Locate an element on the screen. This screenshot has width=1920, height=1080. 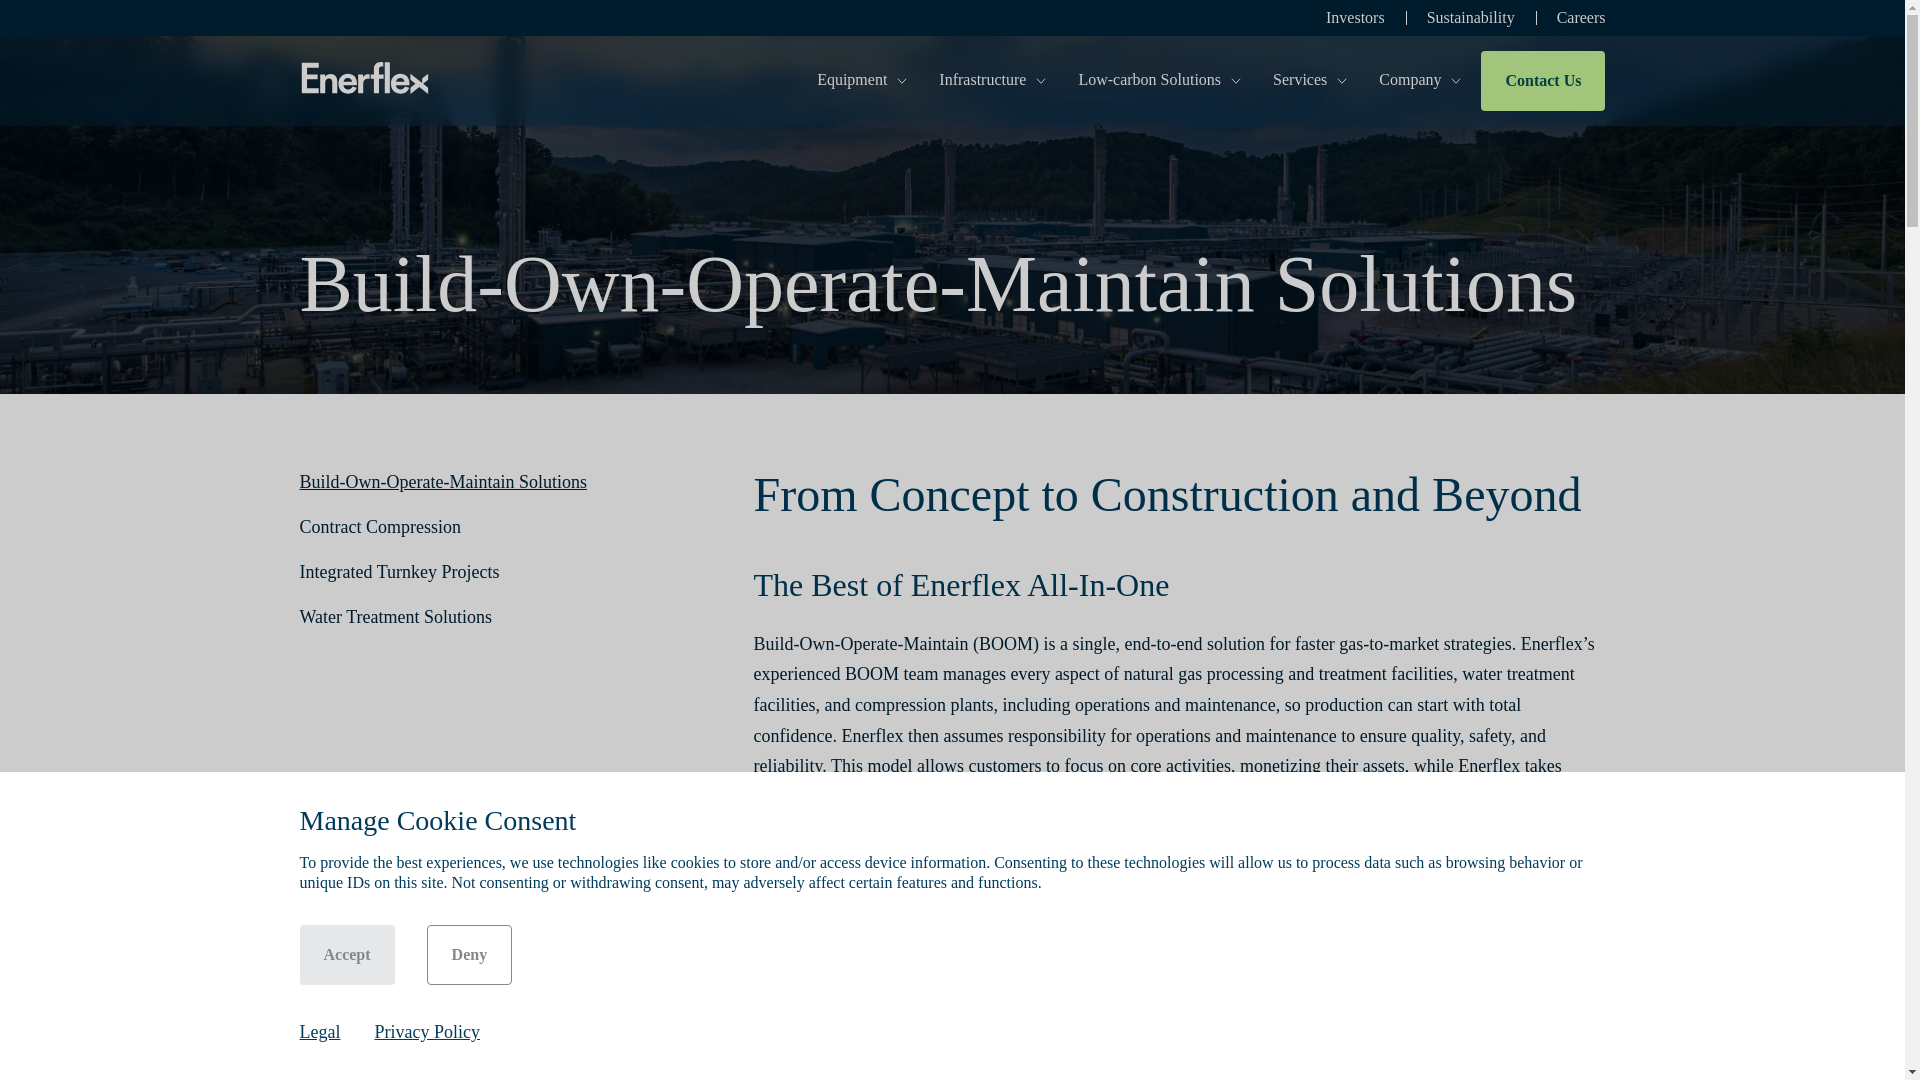
Sustainability is located at coordinates (1470, 18).